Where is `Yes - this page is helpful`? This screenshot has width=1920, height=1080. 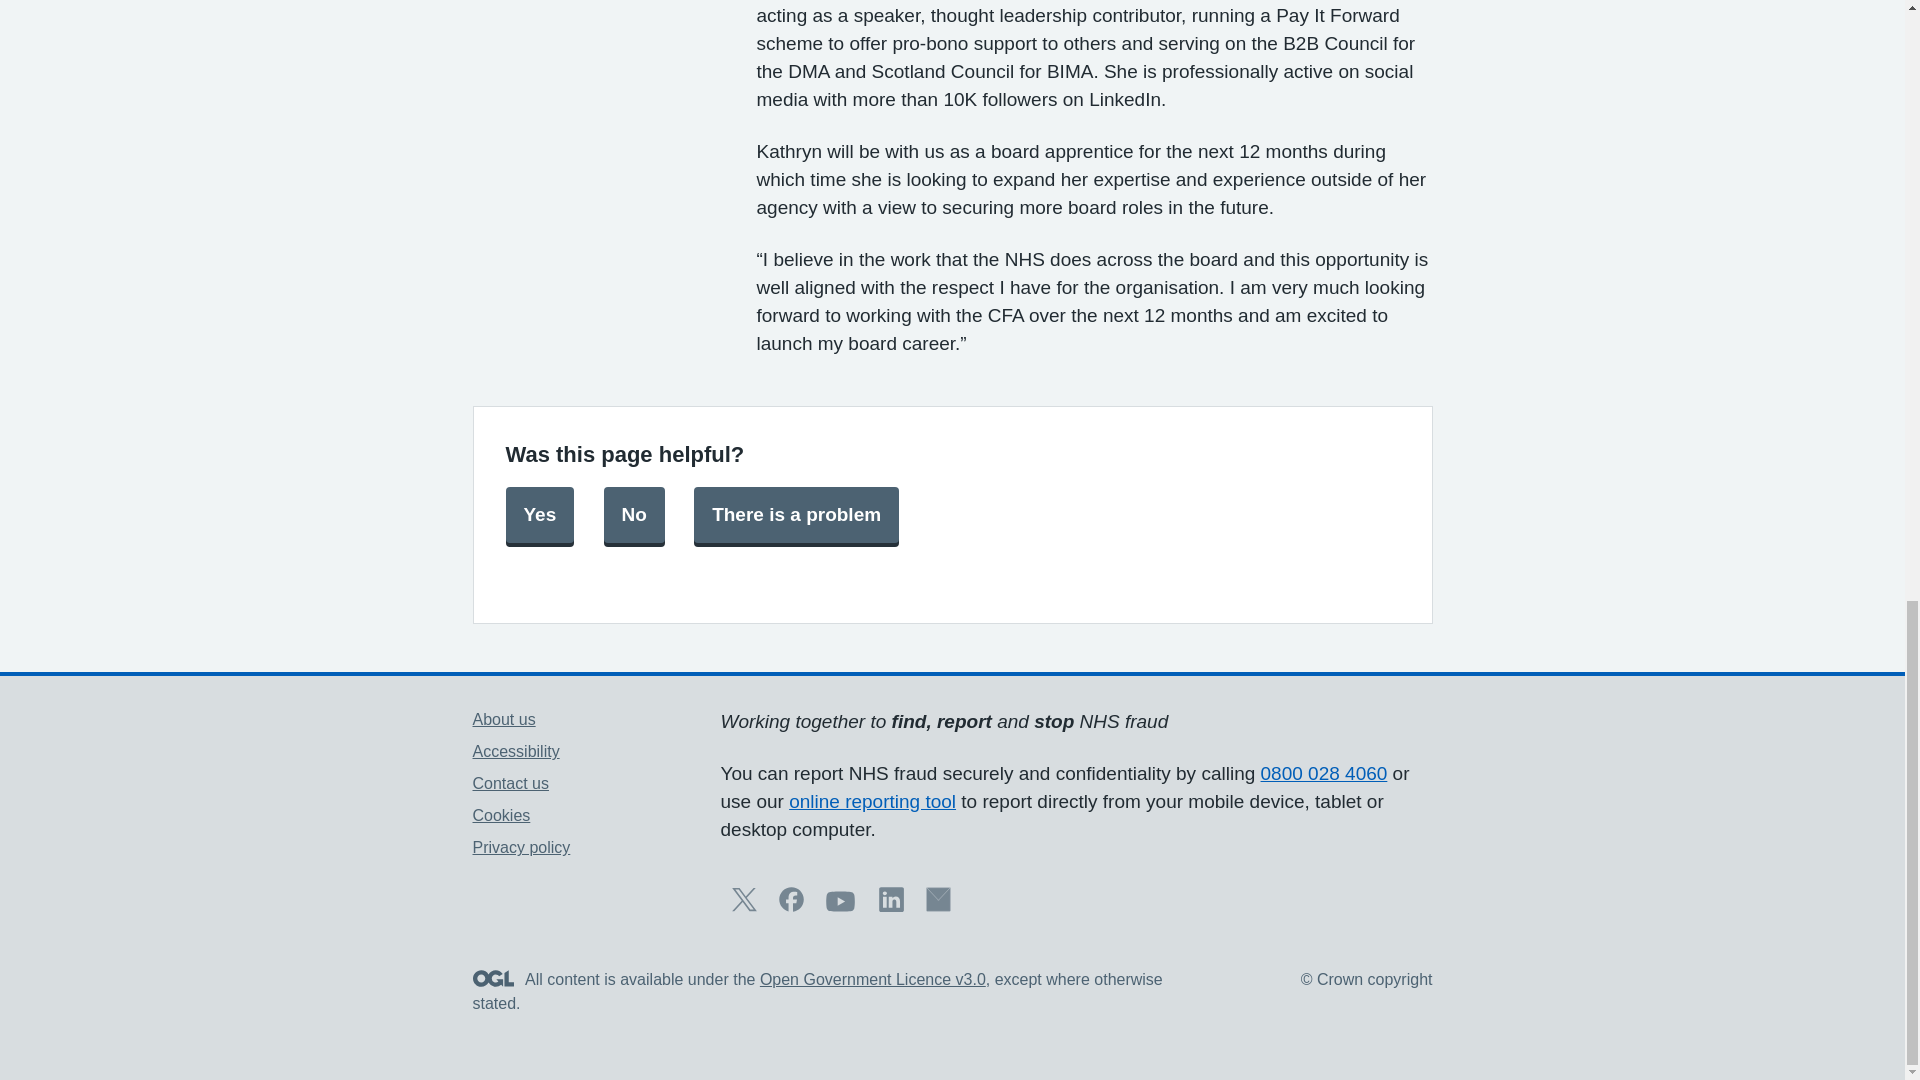
Yes - this page is helpful is located at coordinates (540, 515).